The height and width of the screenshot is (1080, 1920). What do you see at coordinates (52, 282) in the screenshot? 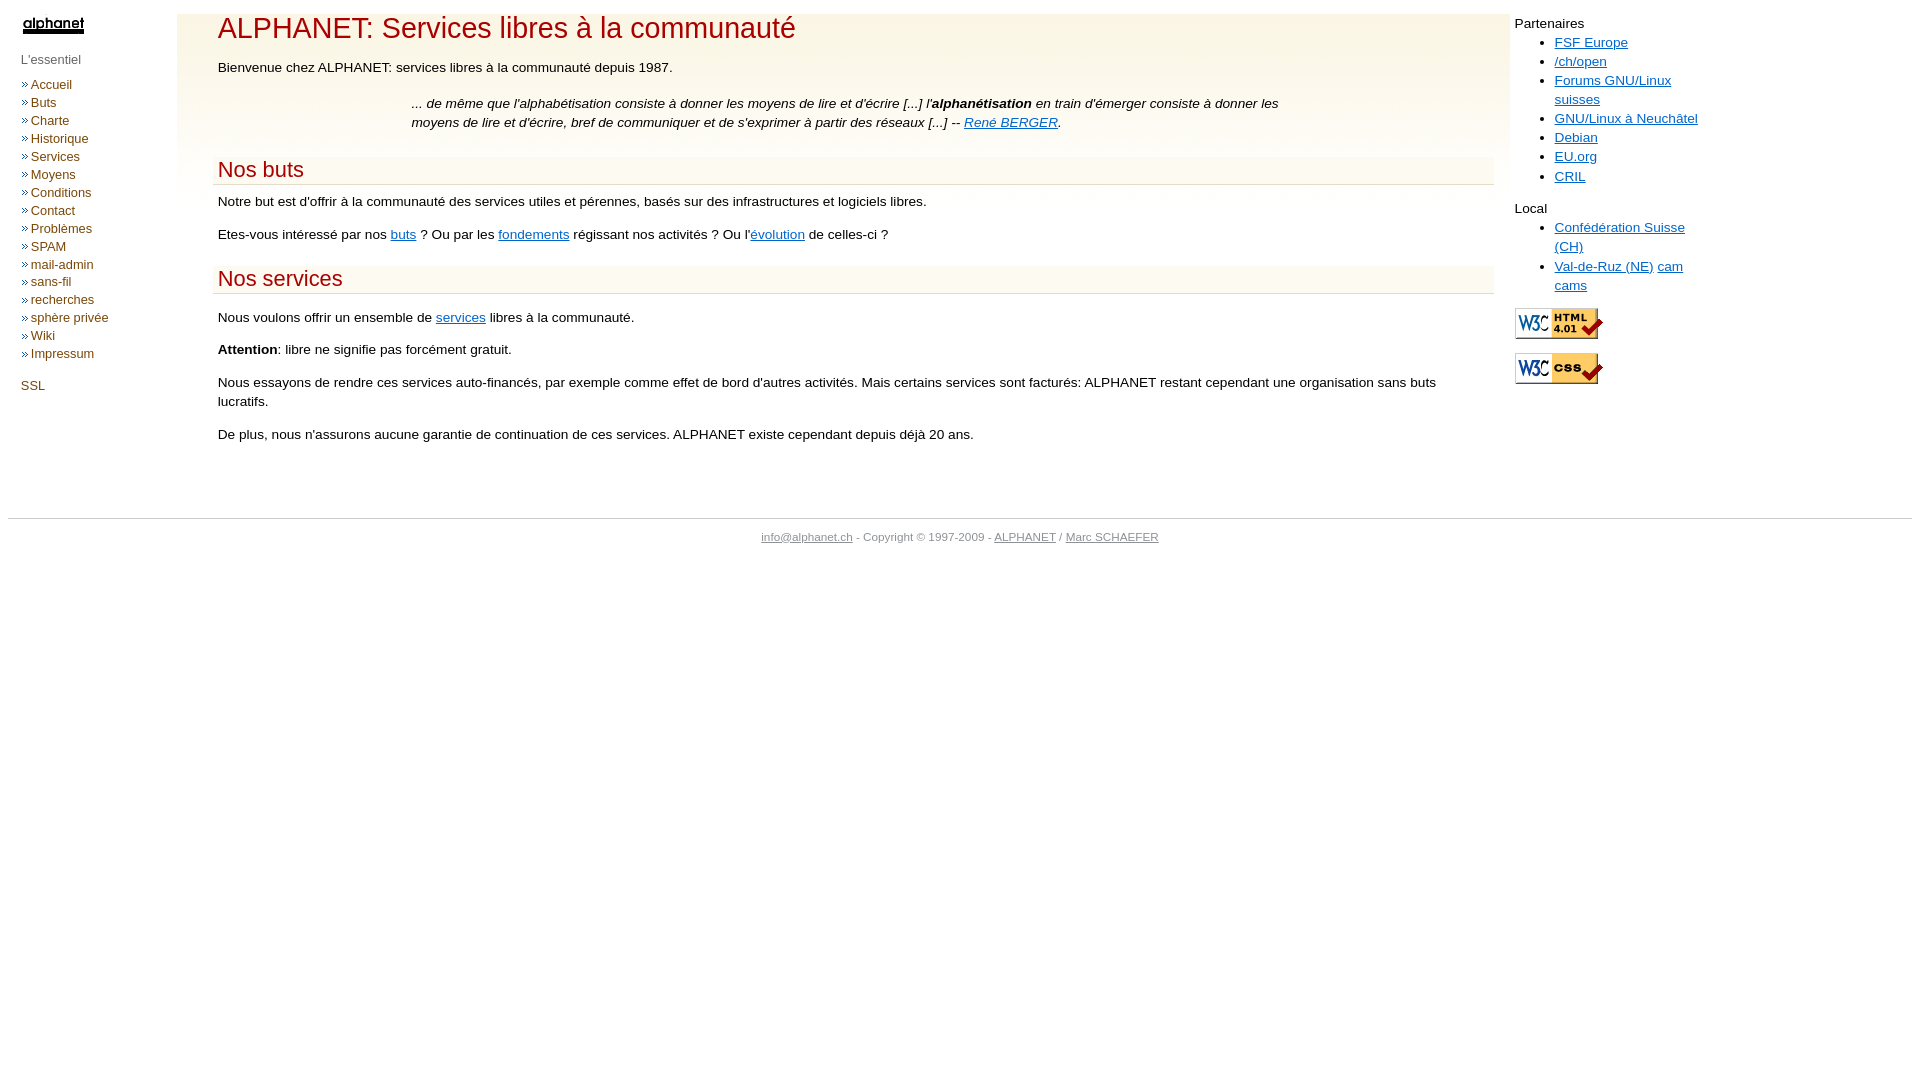
I see `sans-fil` at bounding box center [52, 282].